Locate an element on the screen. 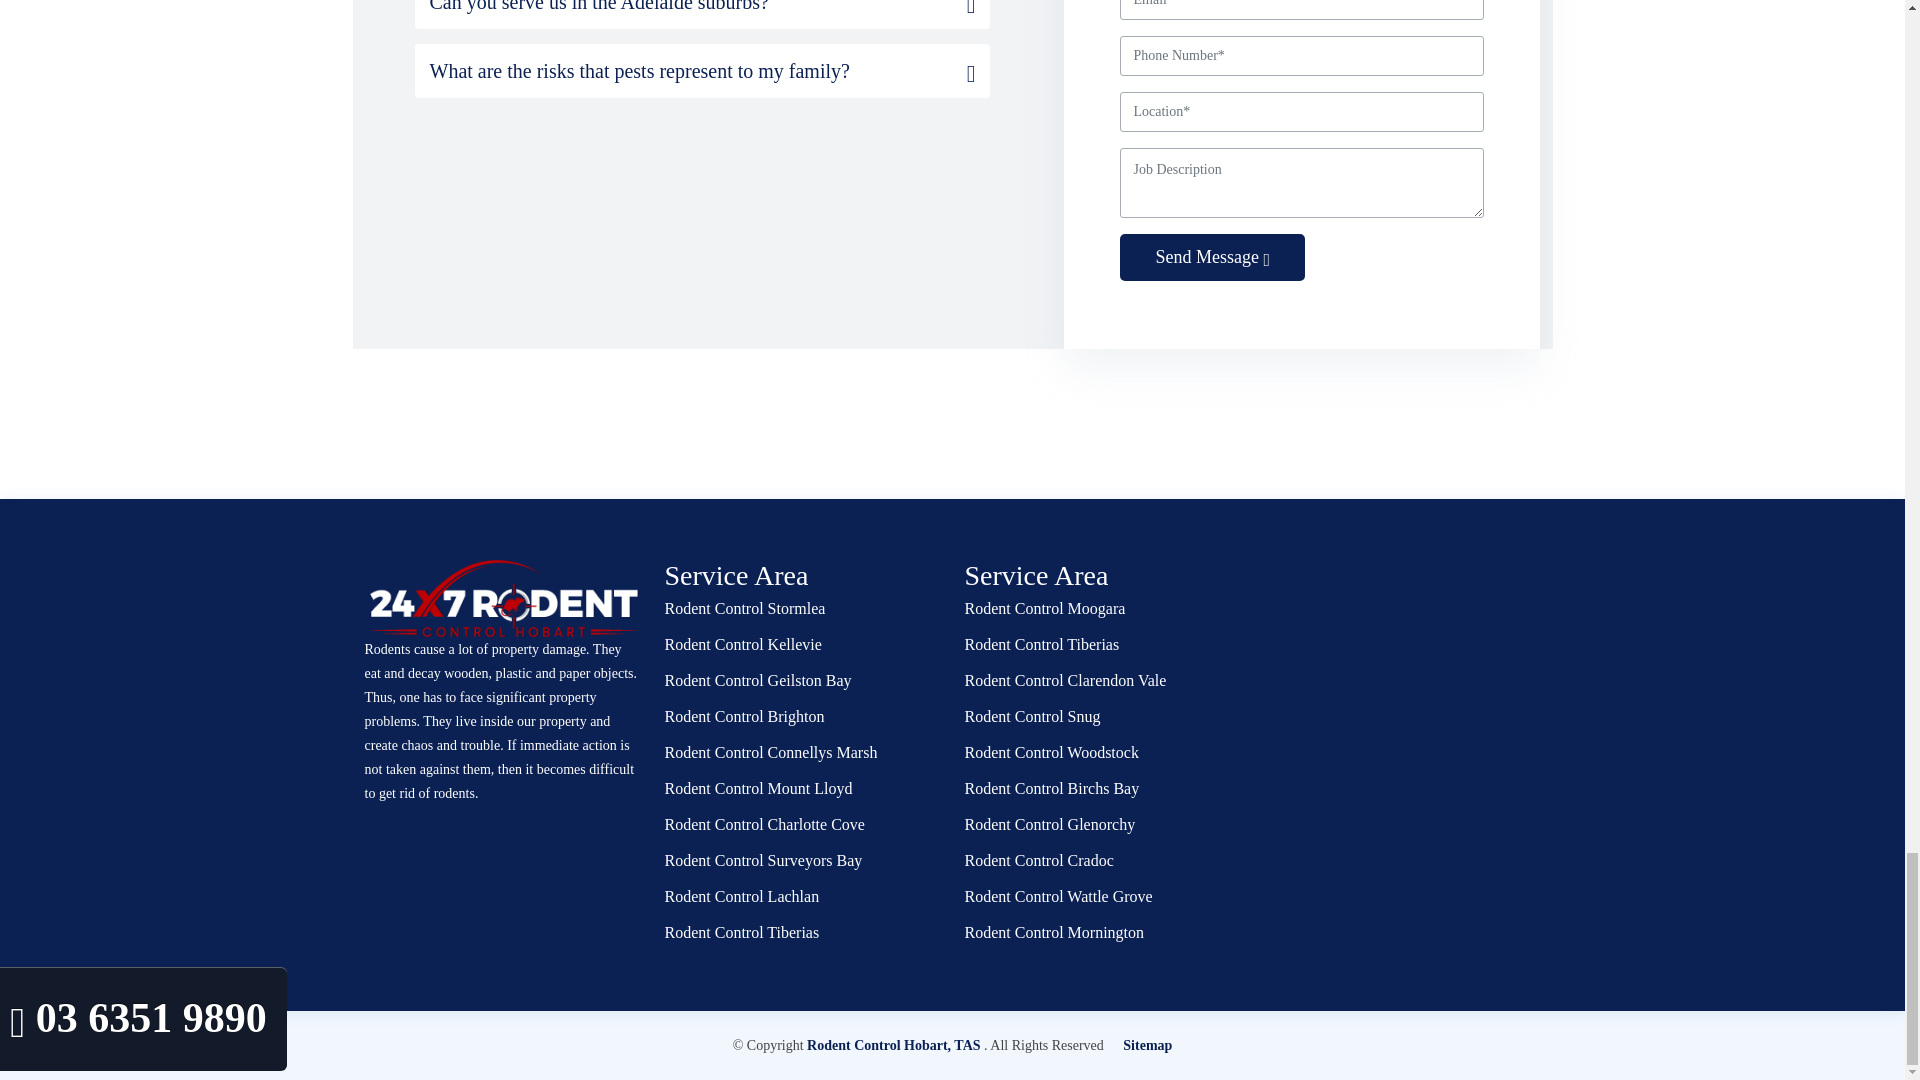  Send Message is located at coordinates (1212, 257).